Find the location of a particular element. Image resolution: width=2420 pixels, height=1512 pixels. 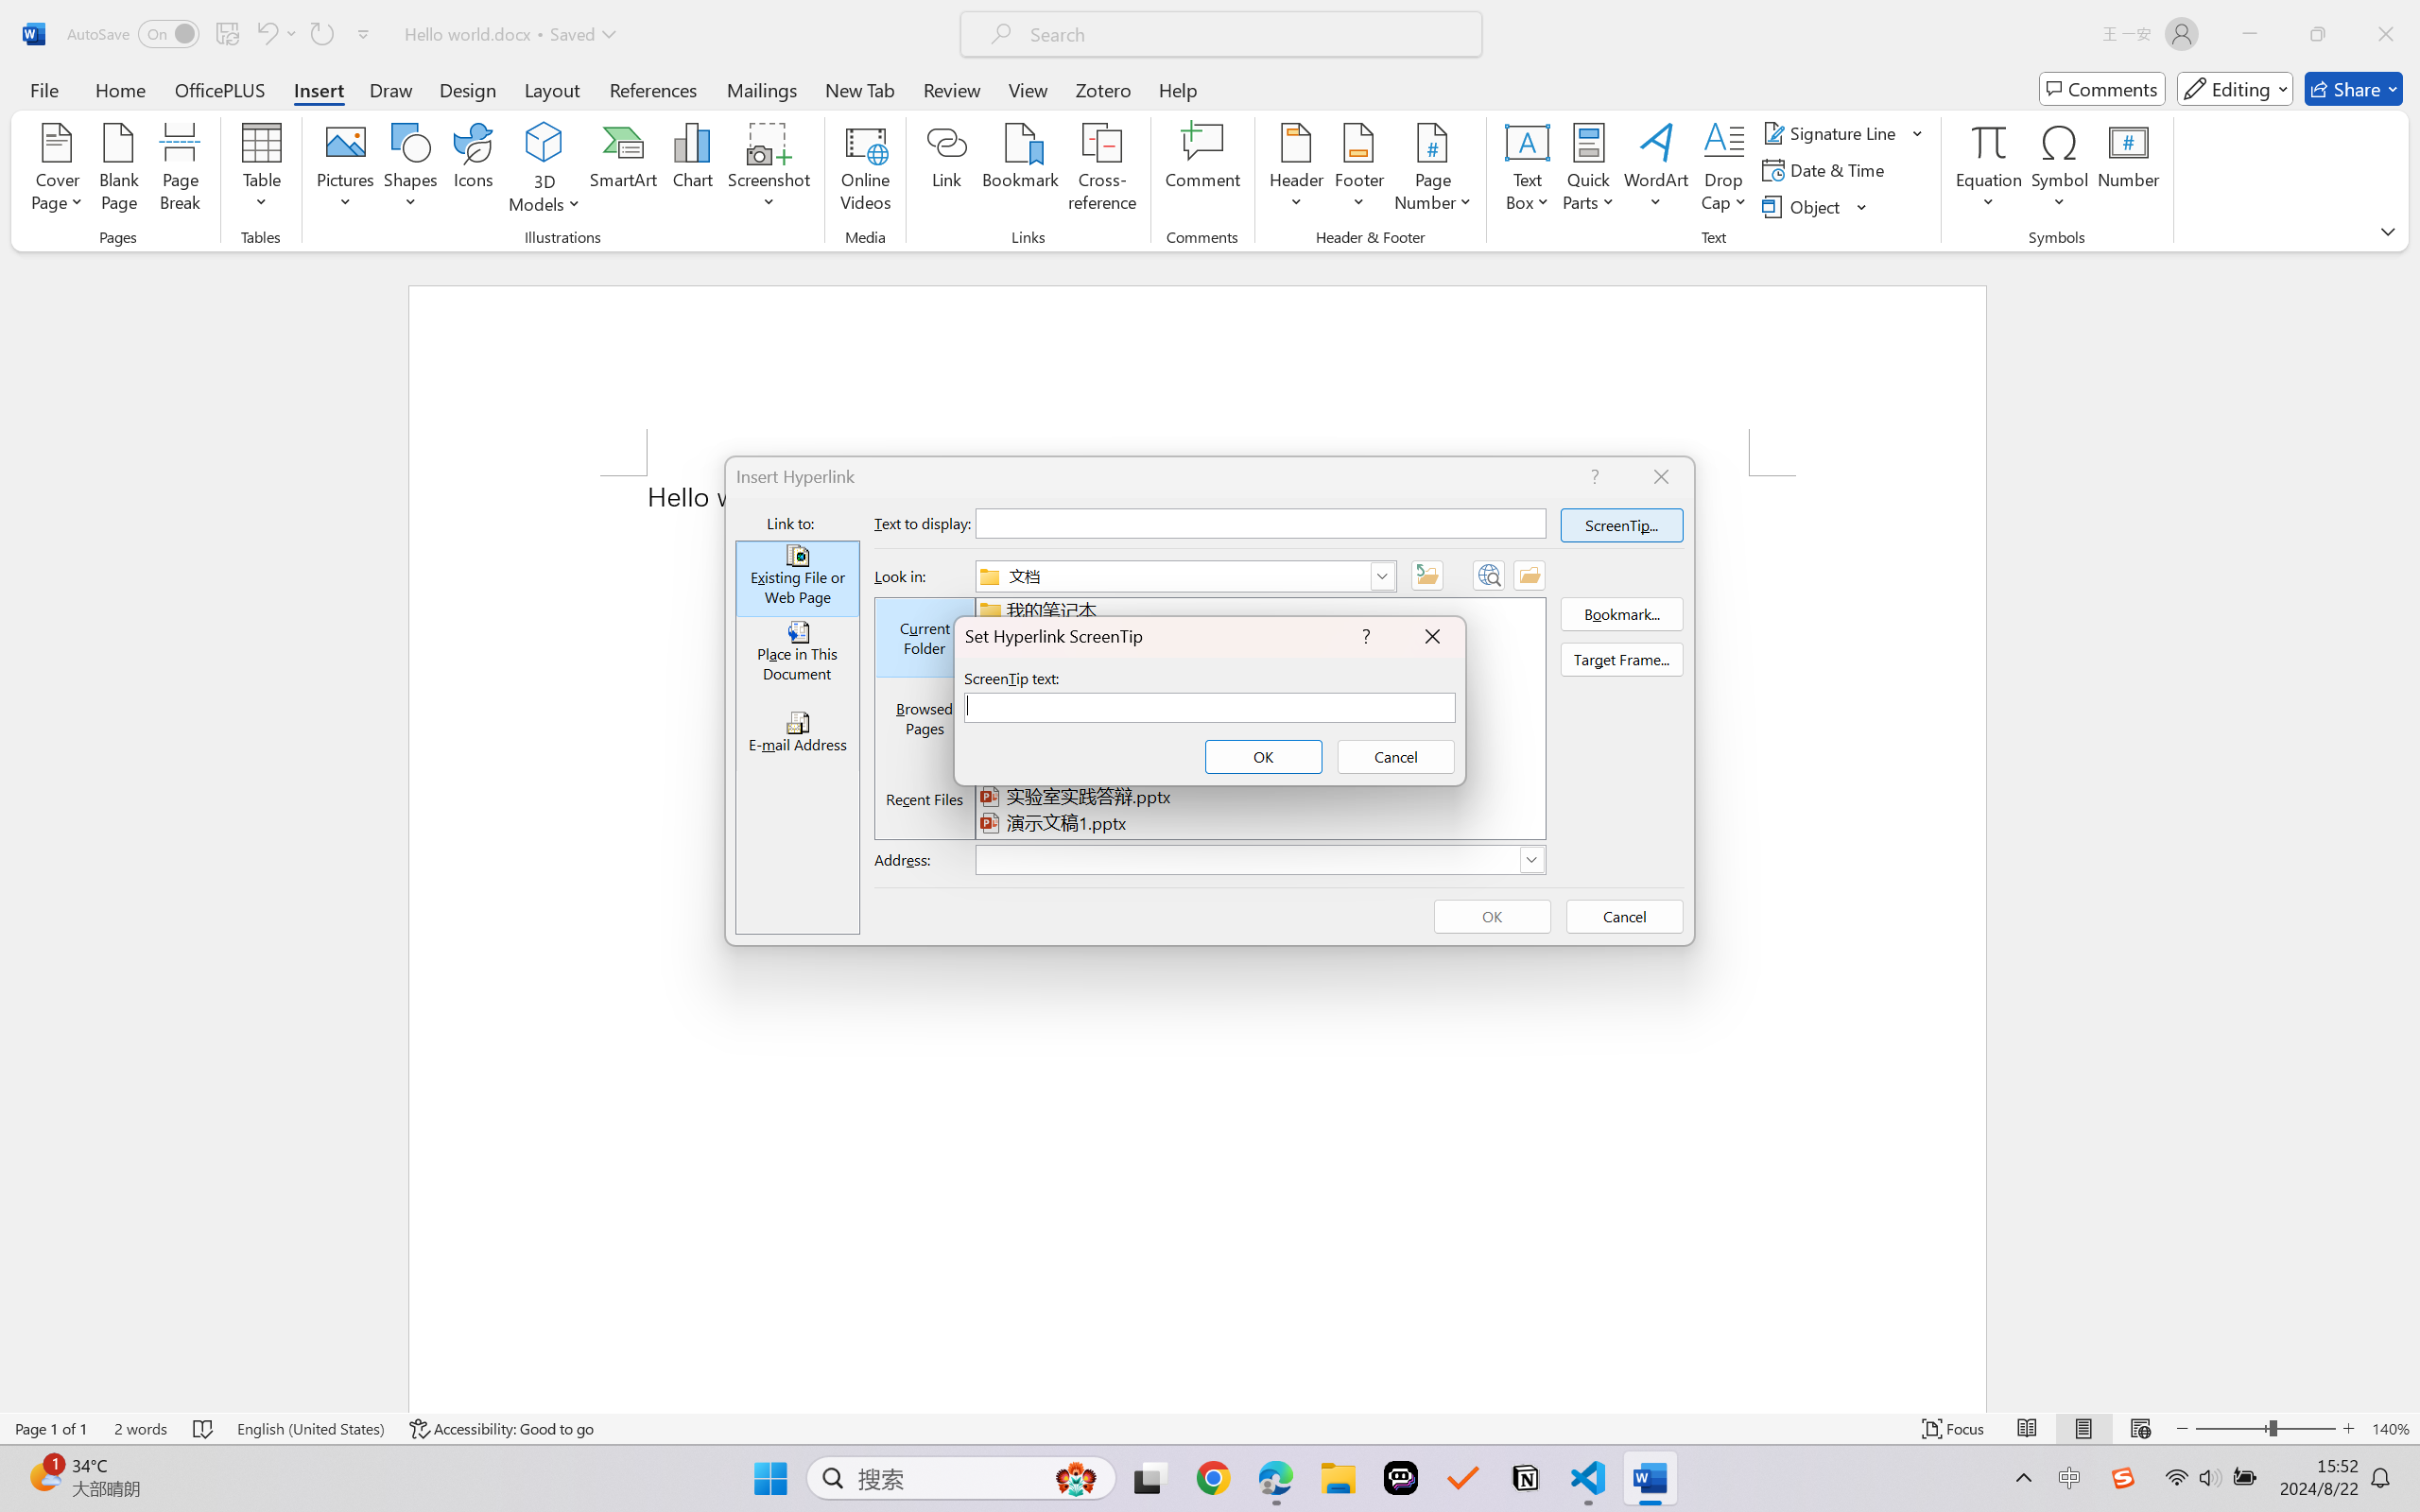

Poe is located at coordinates (1401, 1478).